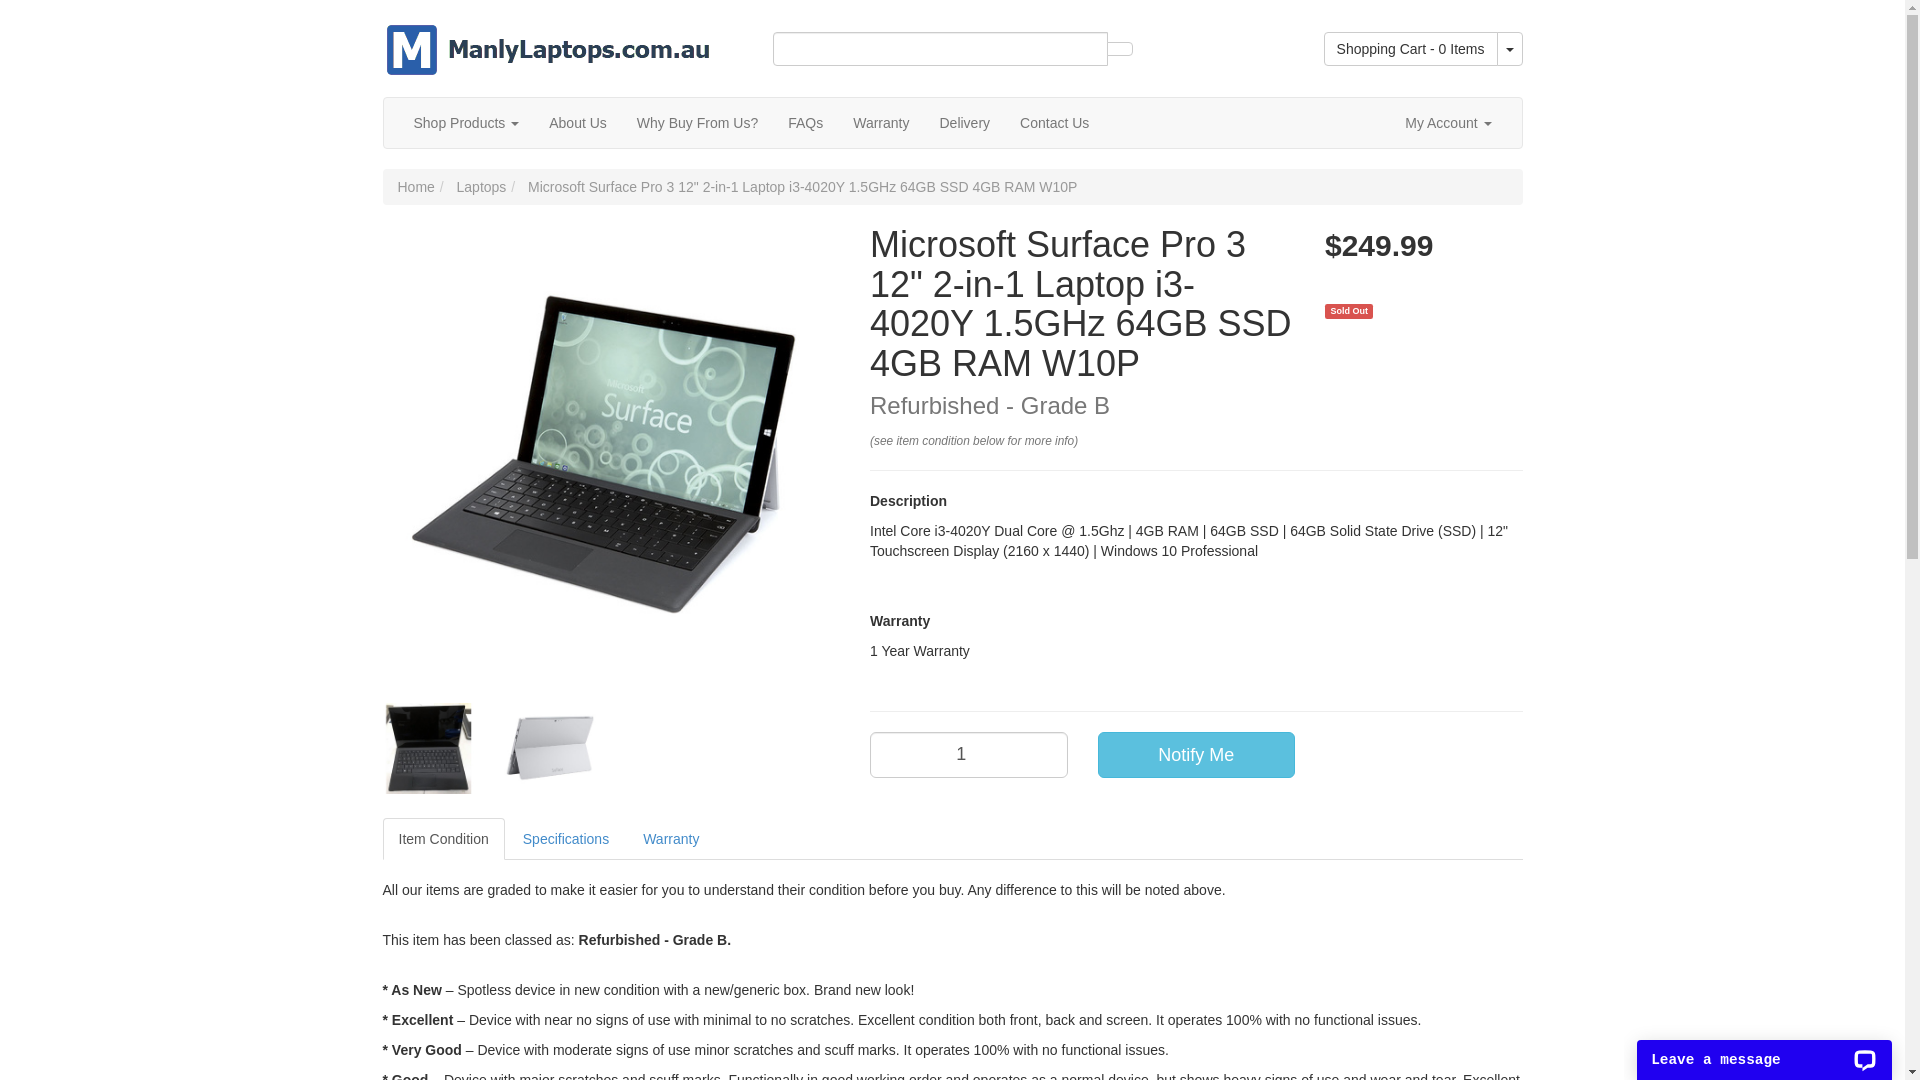 Image resolution: width=1920 pixels, height=1080 pixels. What do you see at coordinates (1197, 755) in the screenshot?
I see `Notify Me` at bounding box center [1197, 755].